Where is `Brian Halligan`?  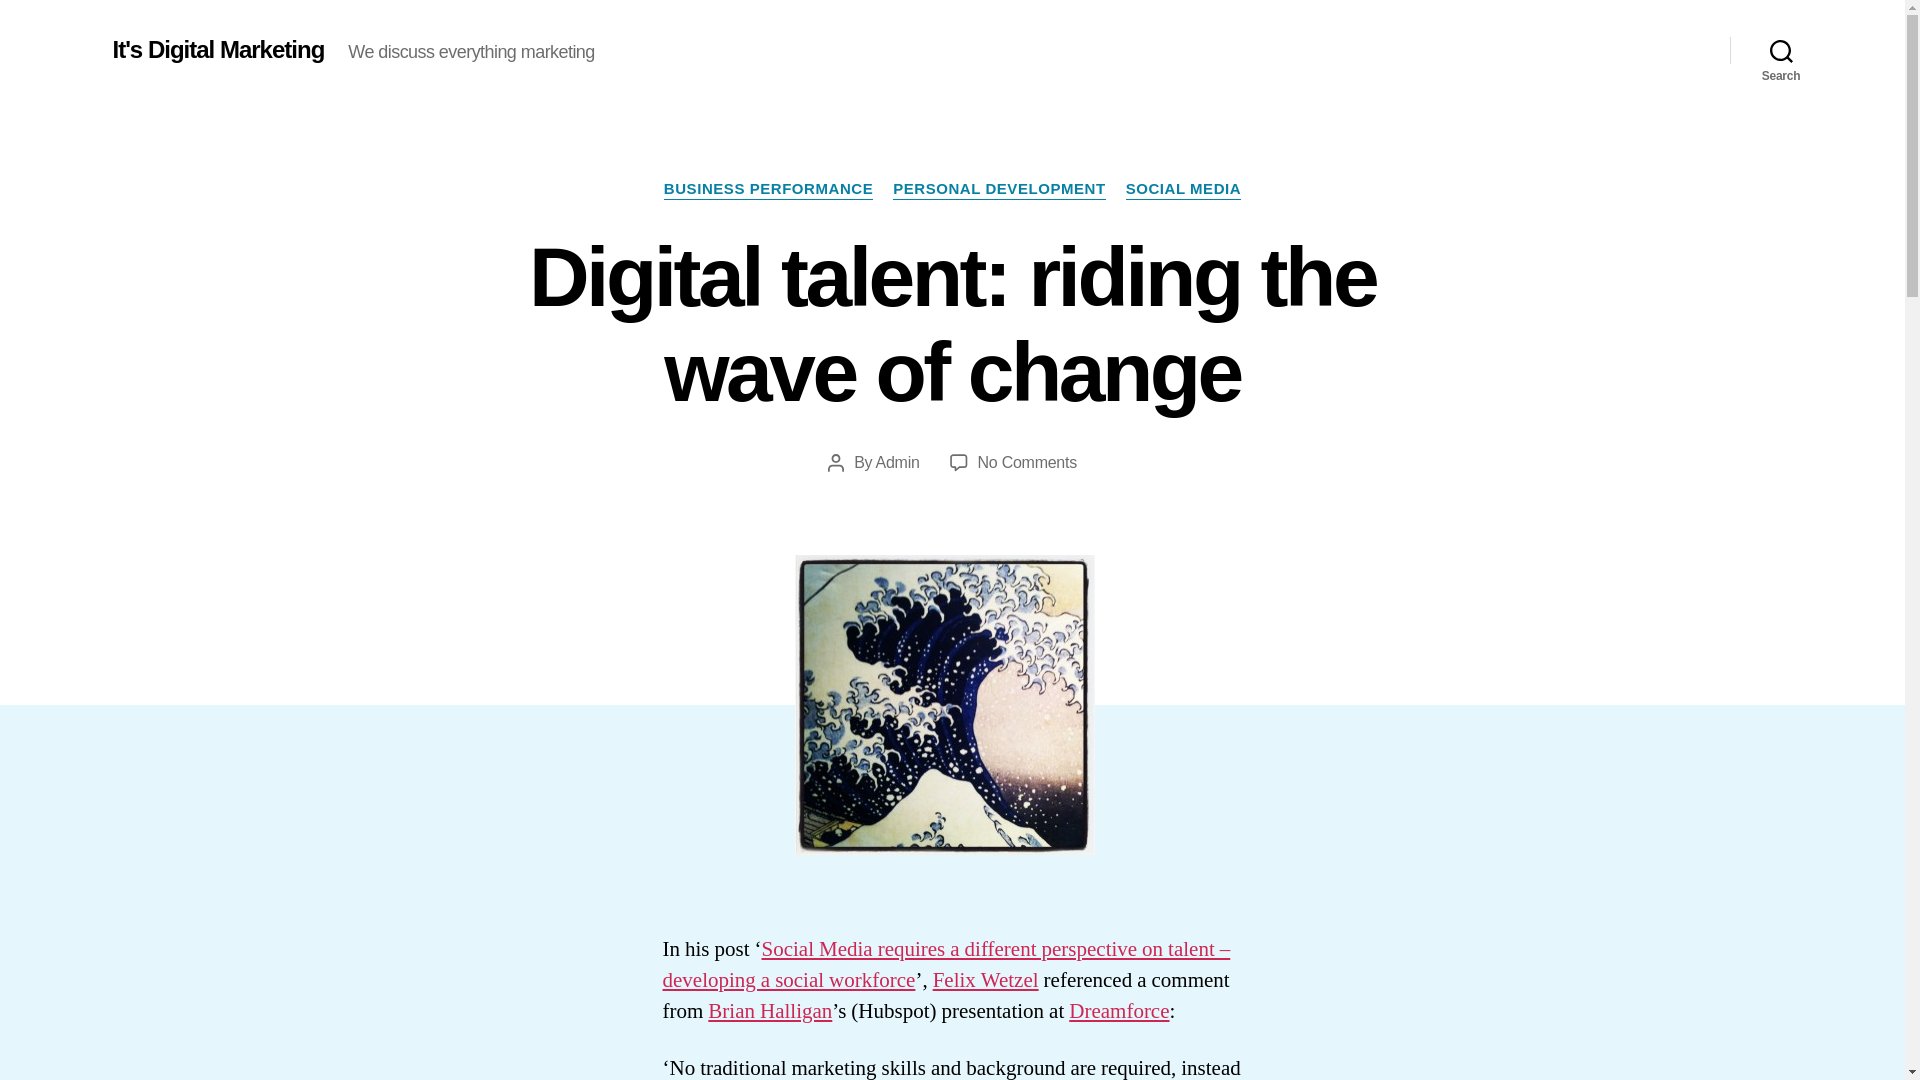
Brian Halligan is located at coordinates (1184, 190).